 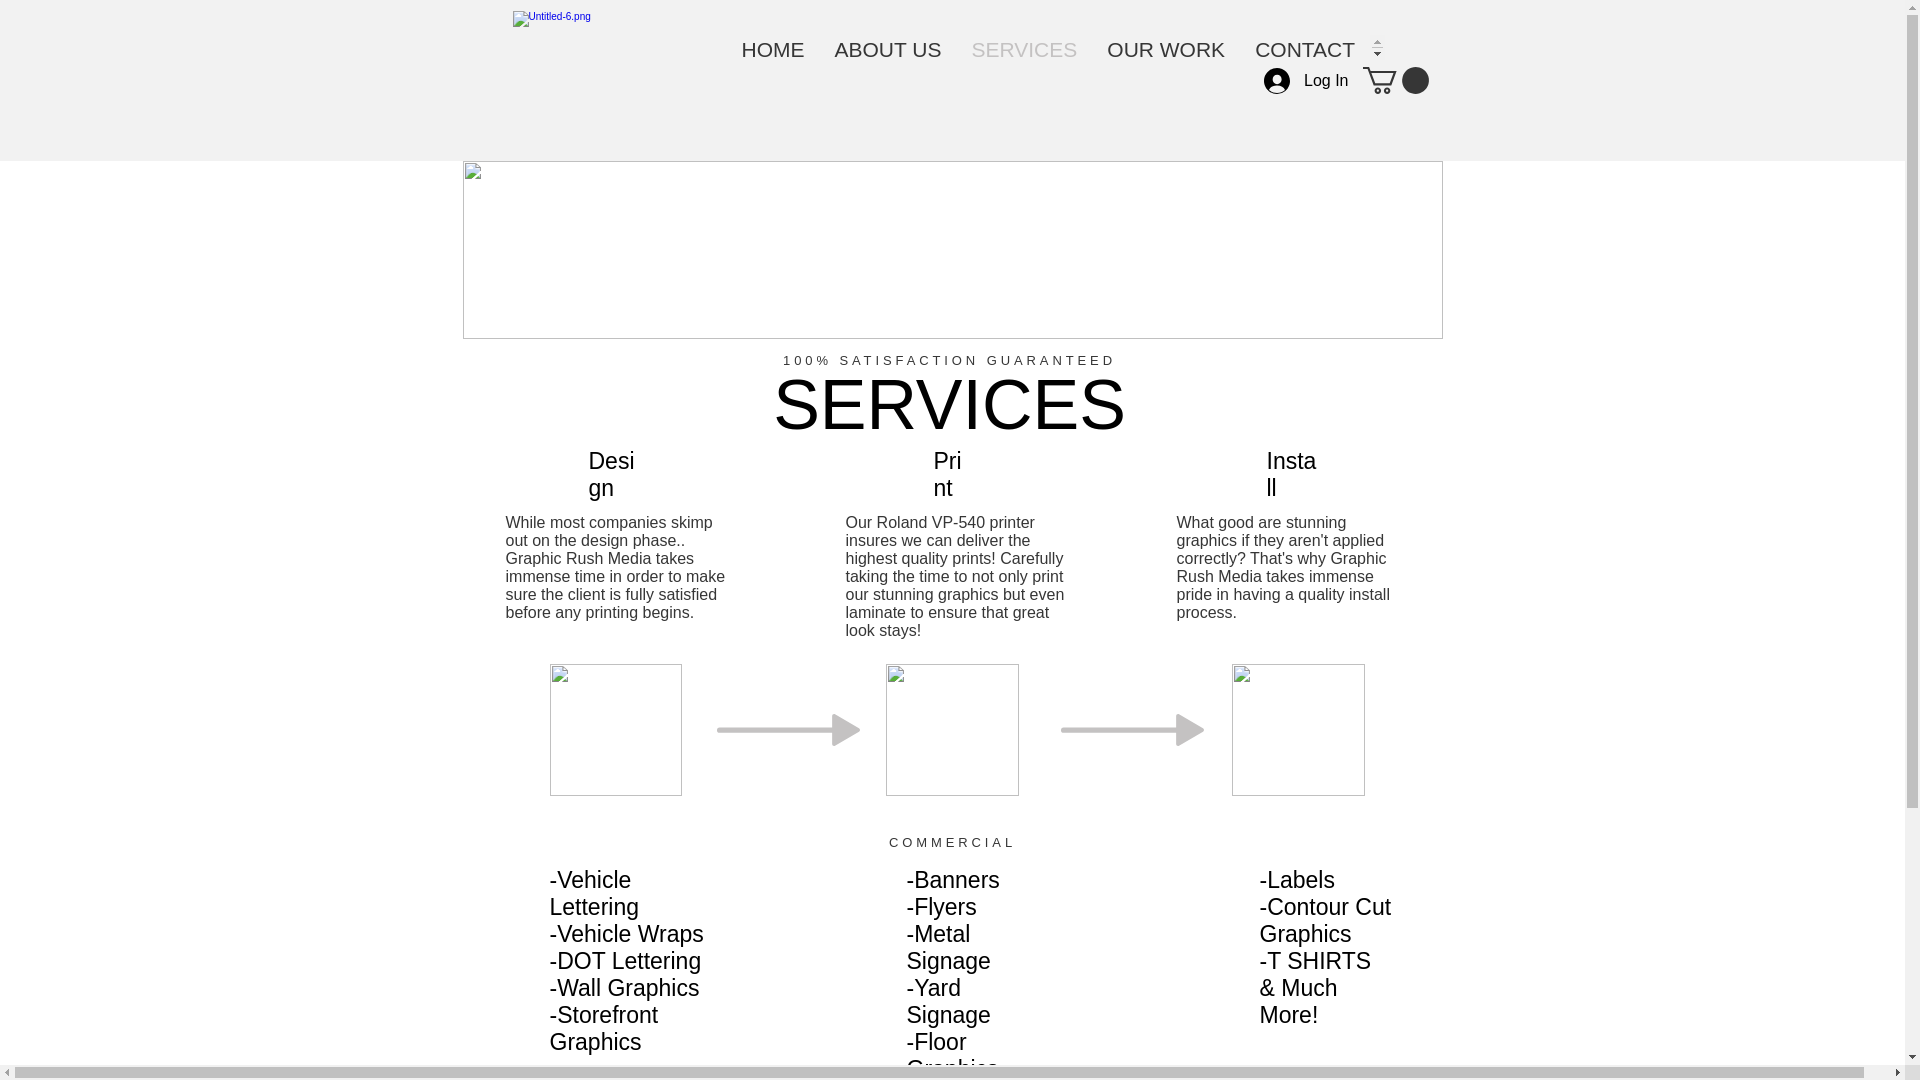 I want to click on CONTACT, so click(x=1305, y=47).